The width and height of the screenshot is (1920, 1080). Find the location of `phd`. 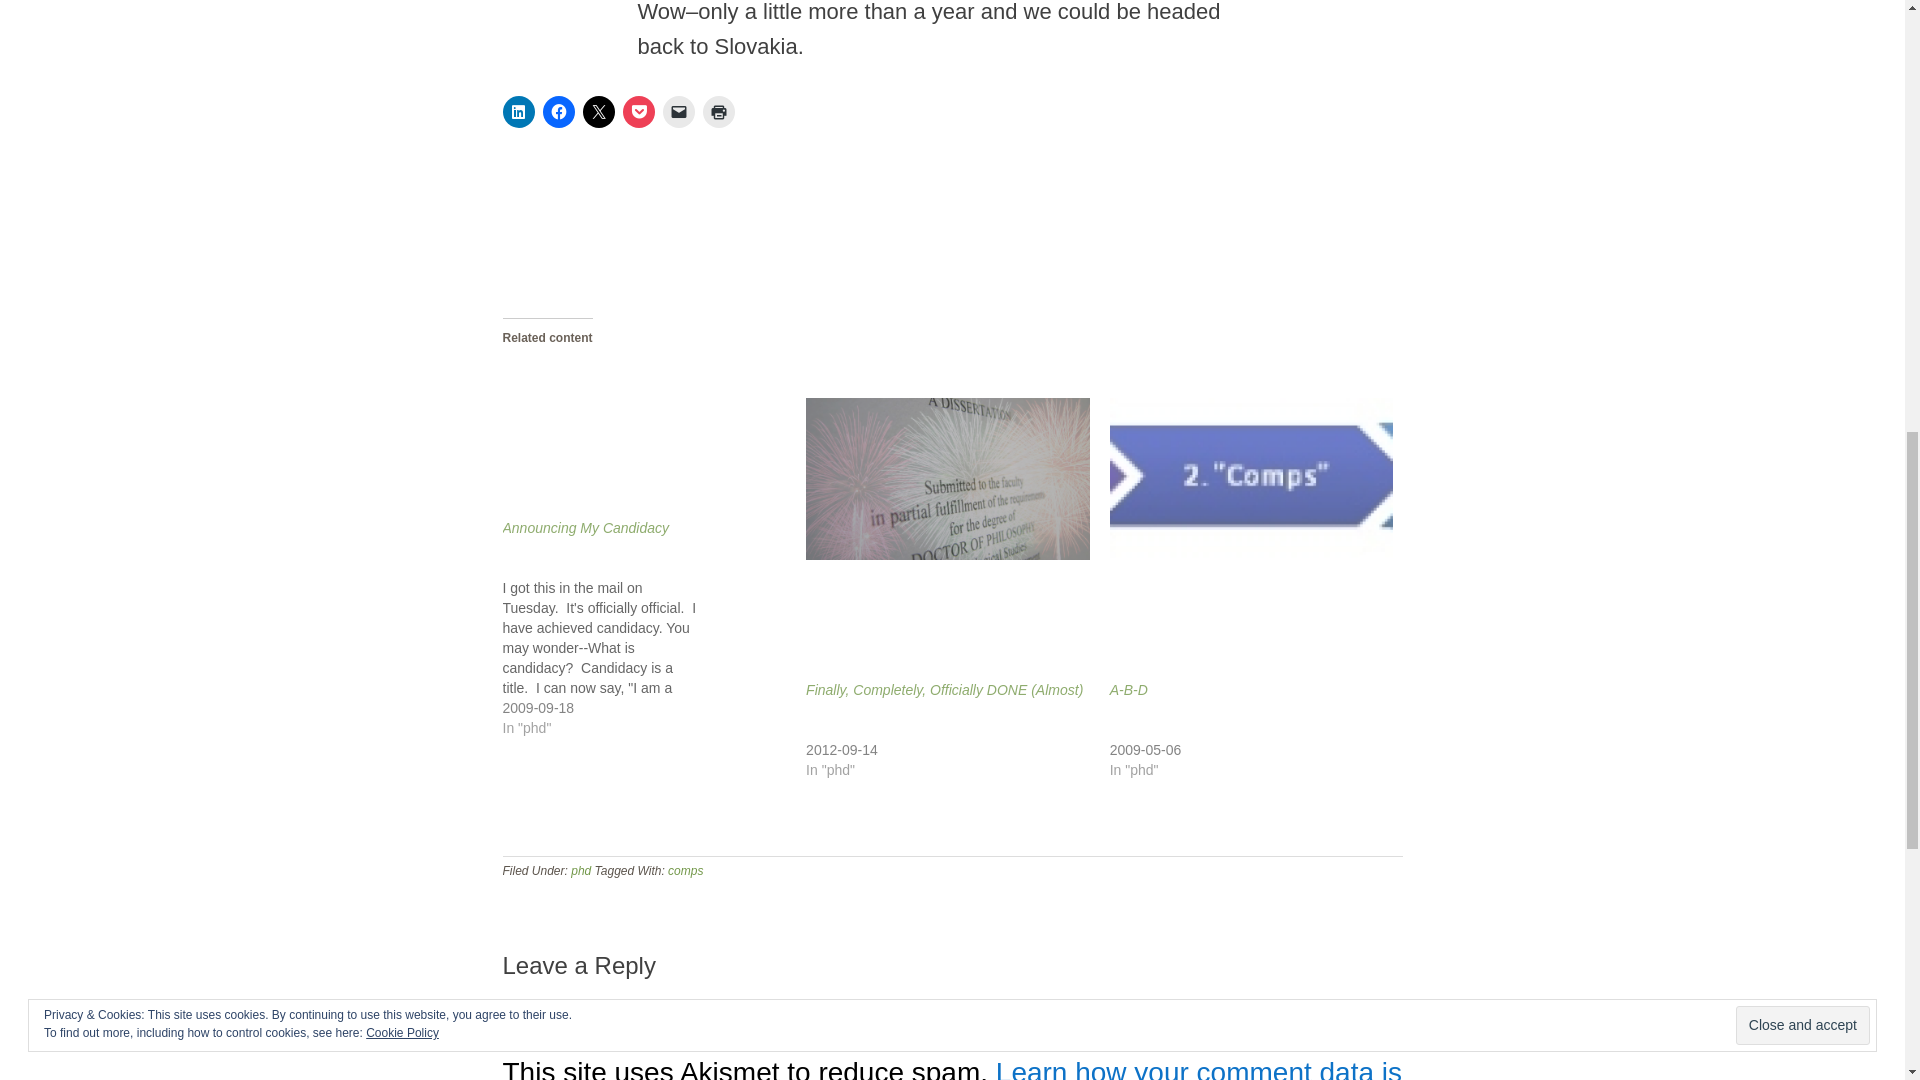

phd is located at coordinates (580, 871).